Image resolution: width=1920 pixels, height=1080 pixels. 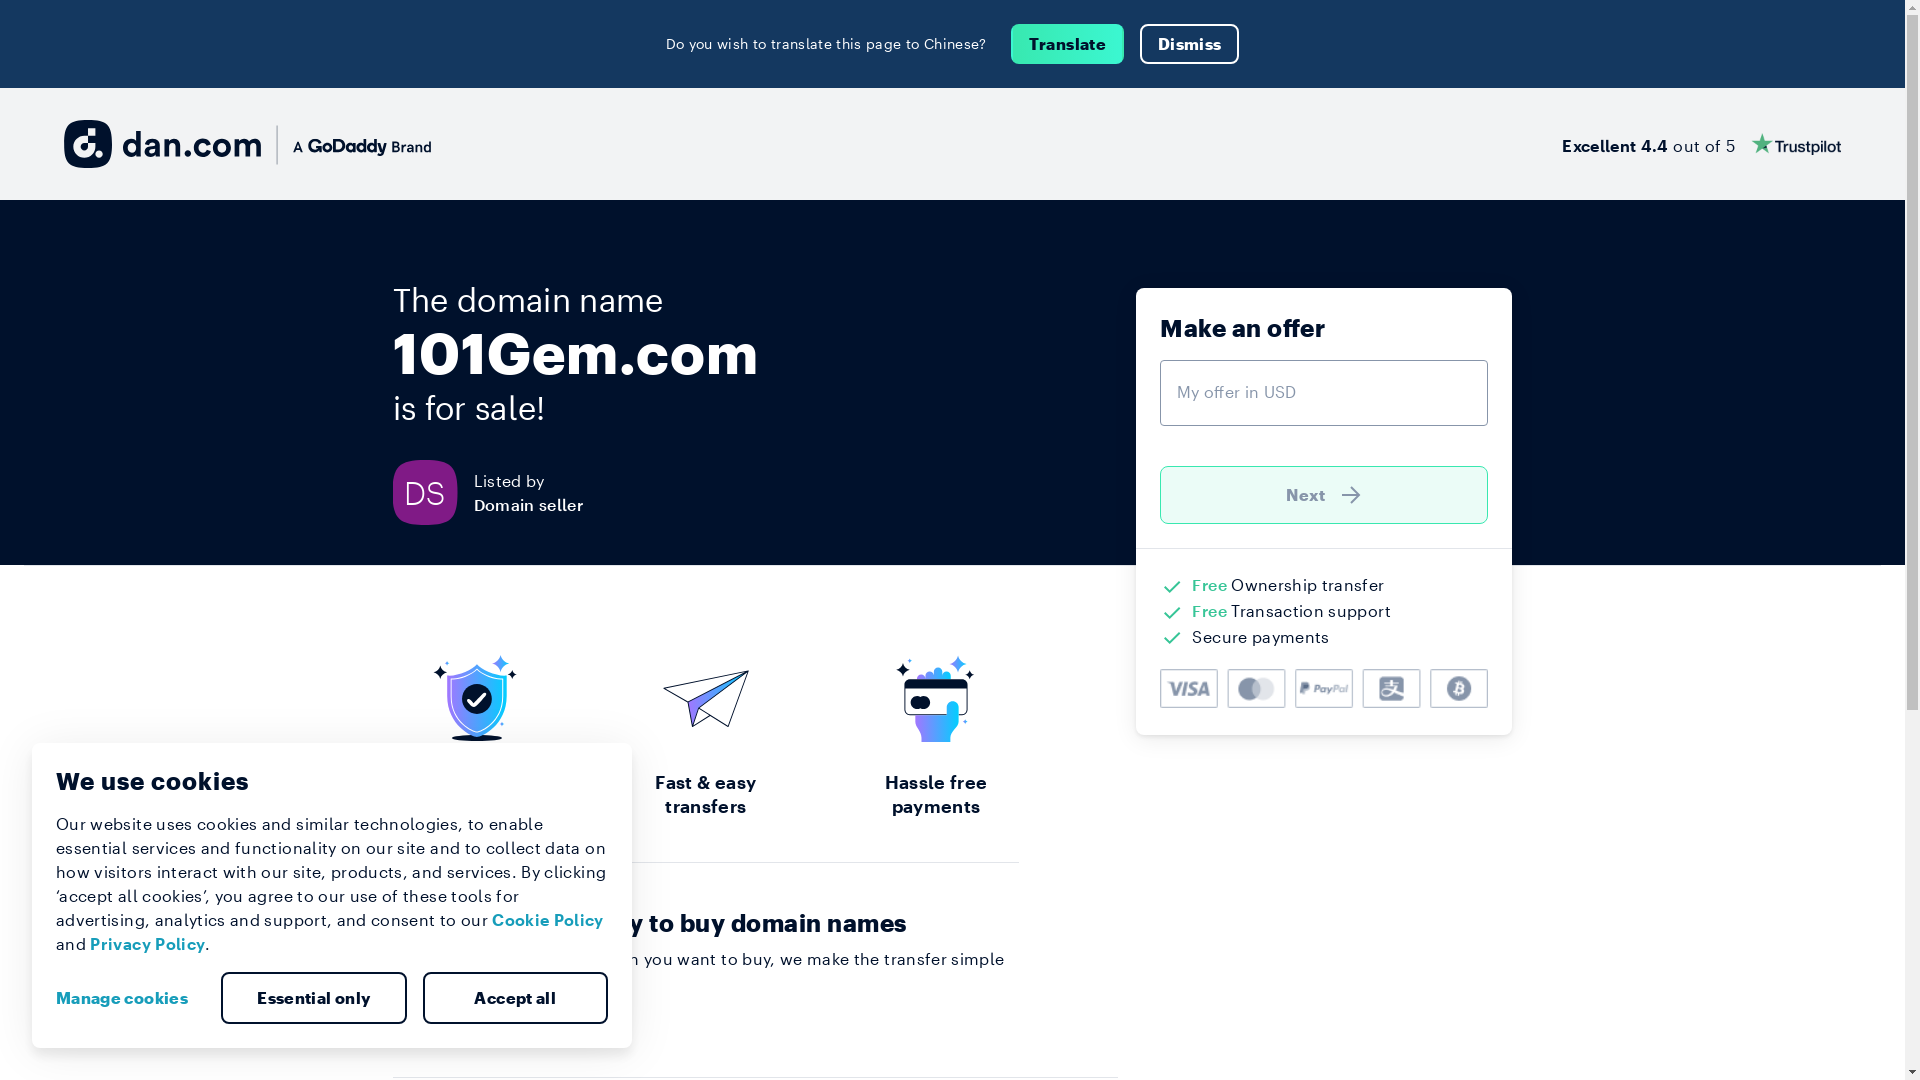 I want to click on DS, so click(x=432, y=492).